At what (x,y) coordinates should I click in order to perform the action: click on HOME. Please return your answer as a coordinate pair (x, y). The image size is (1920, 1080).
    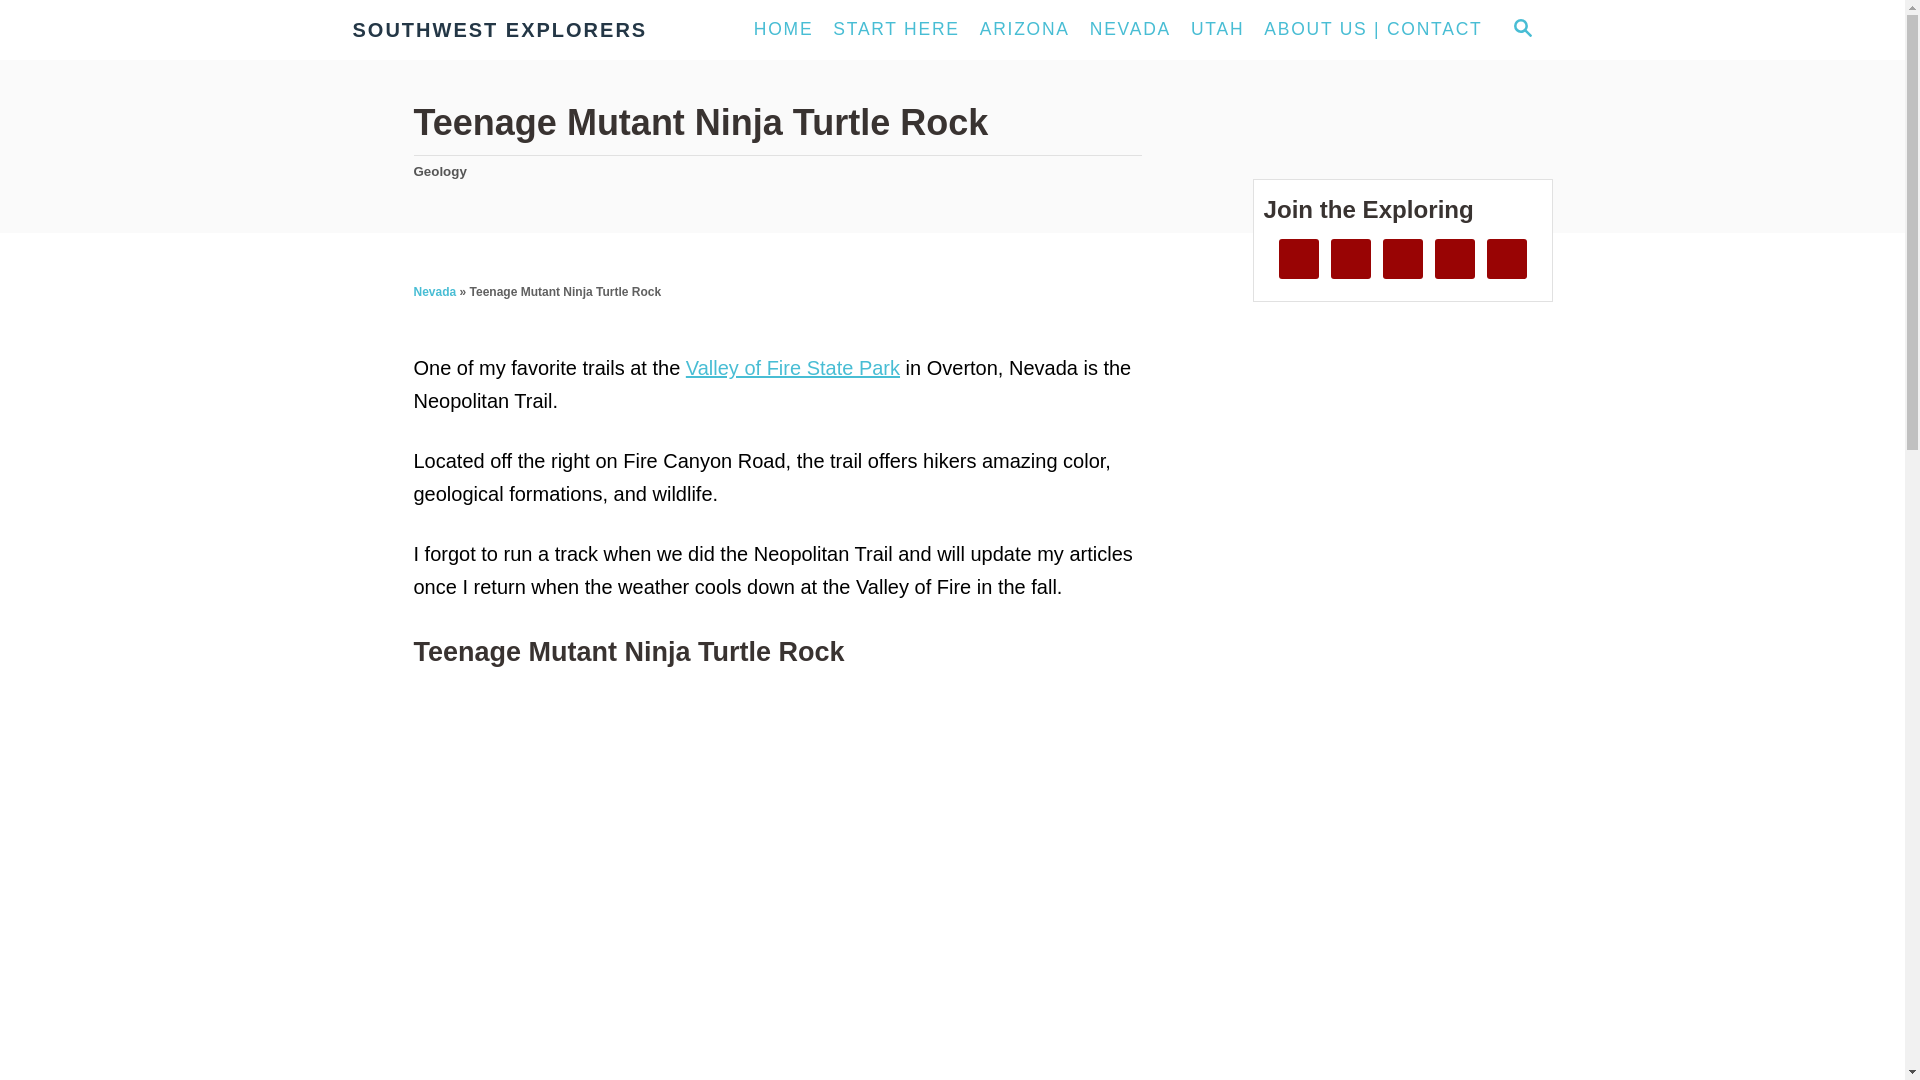
    Looking at the image, I should click on (784, 29).